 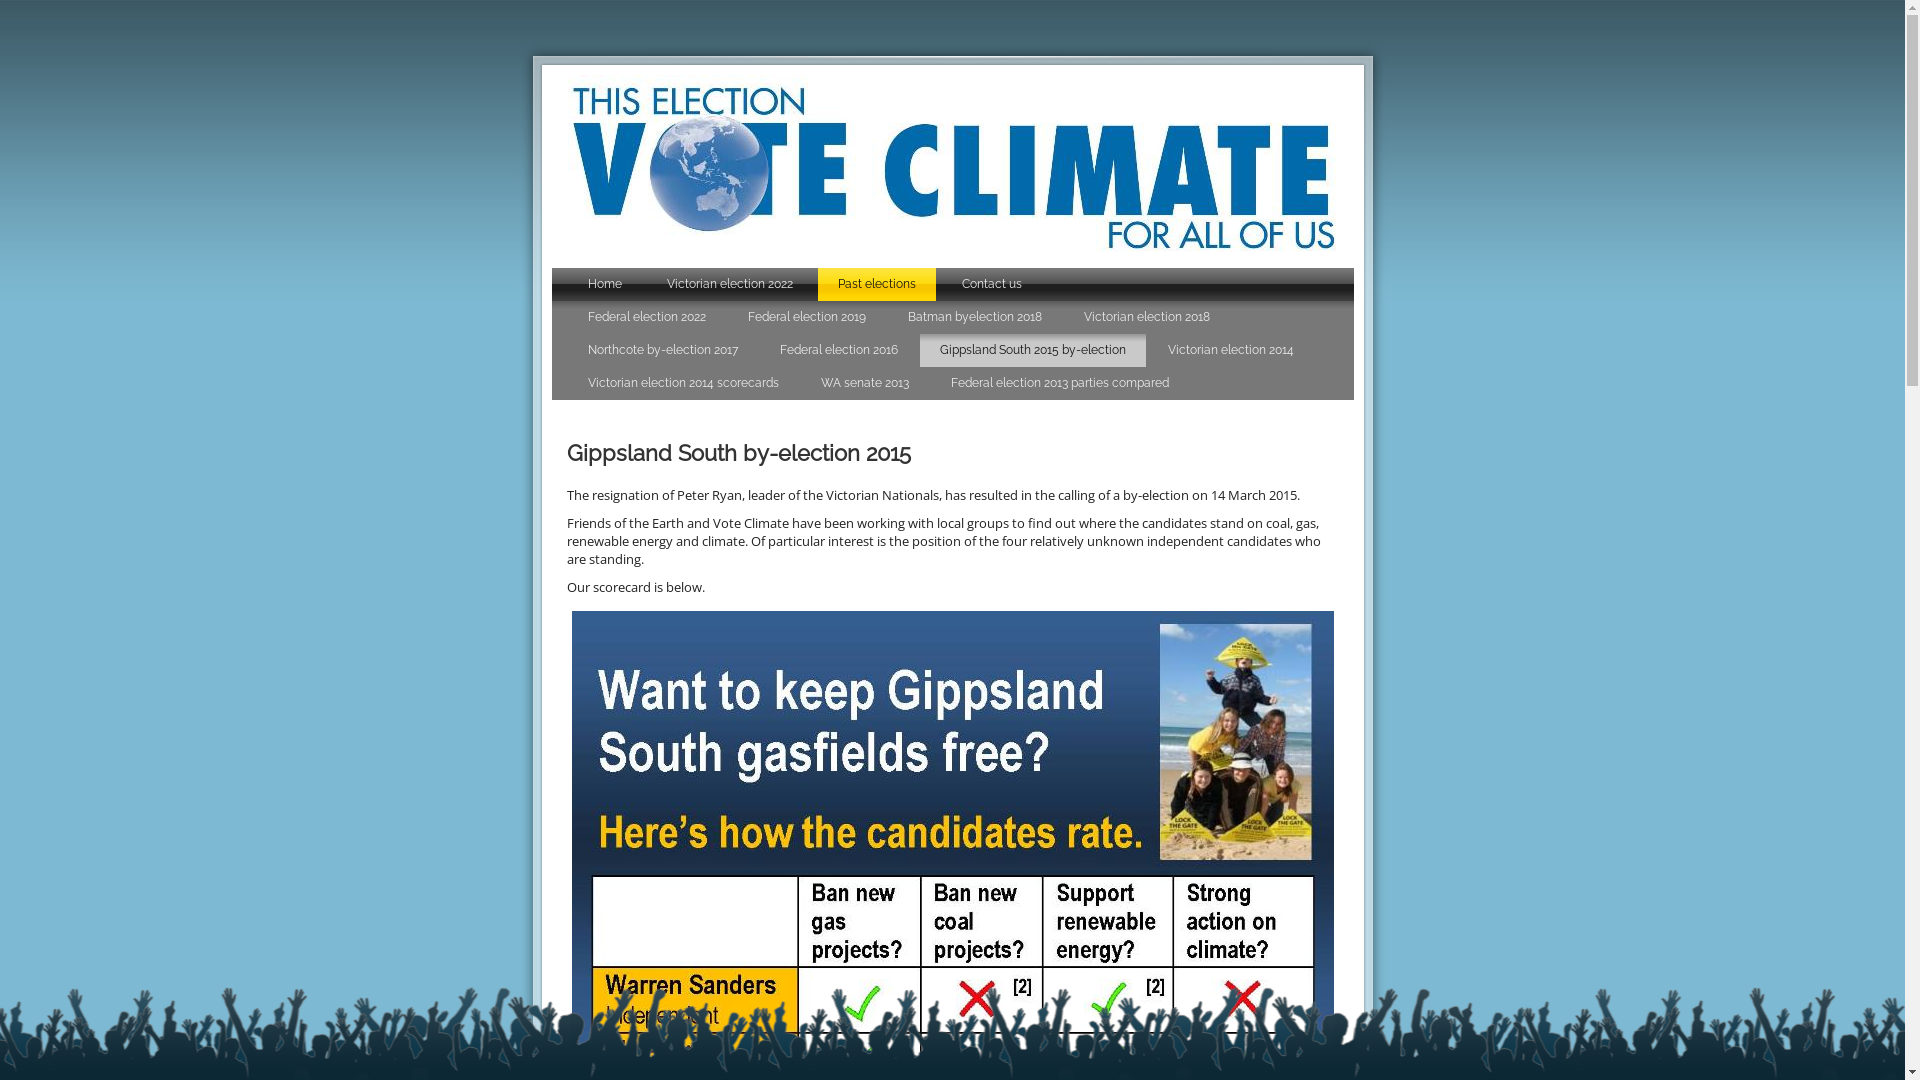 I want to click on Federal election 2022, so click(x=647, y=318).